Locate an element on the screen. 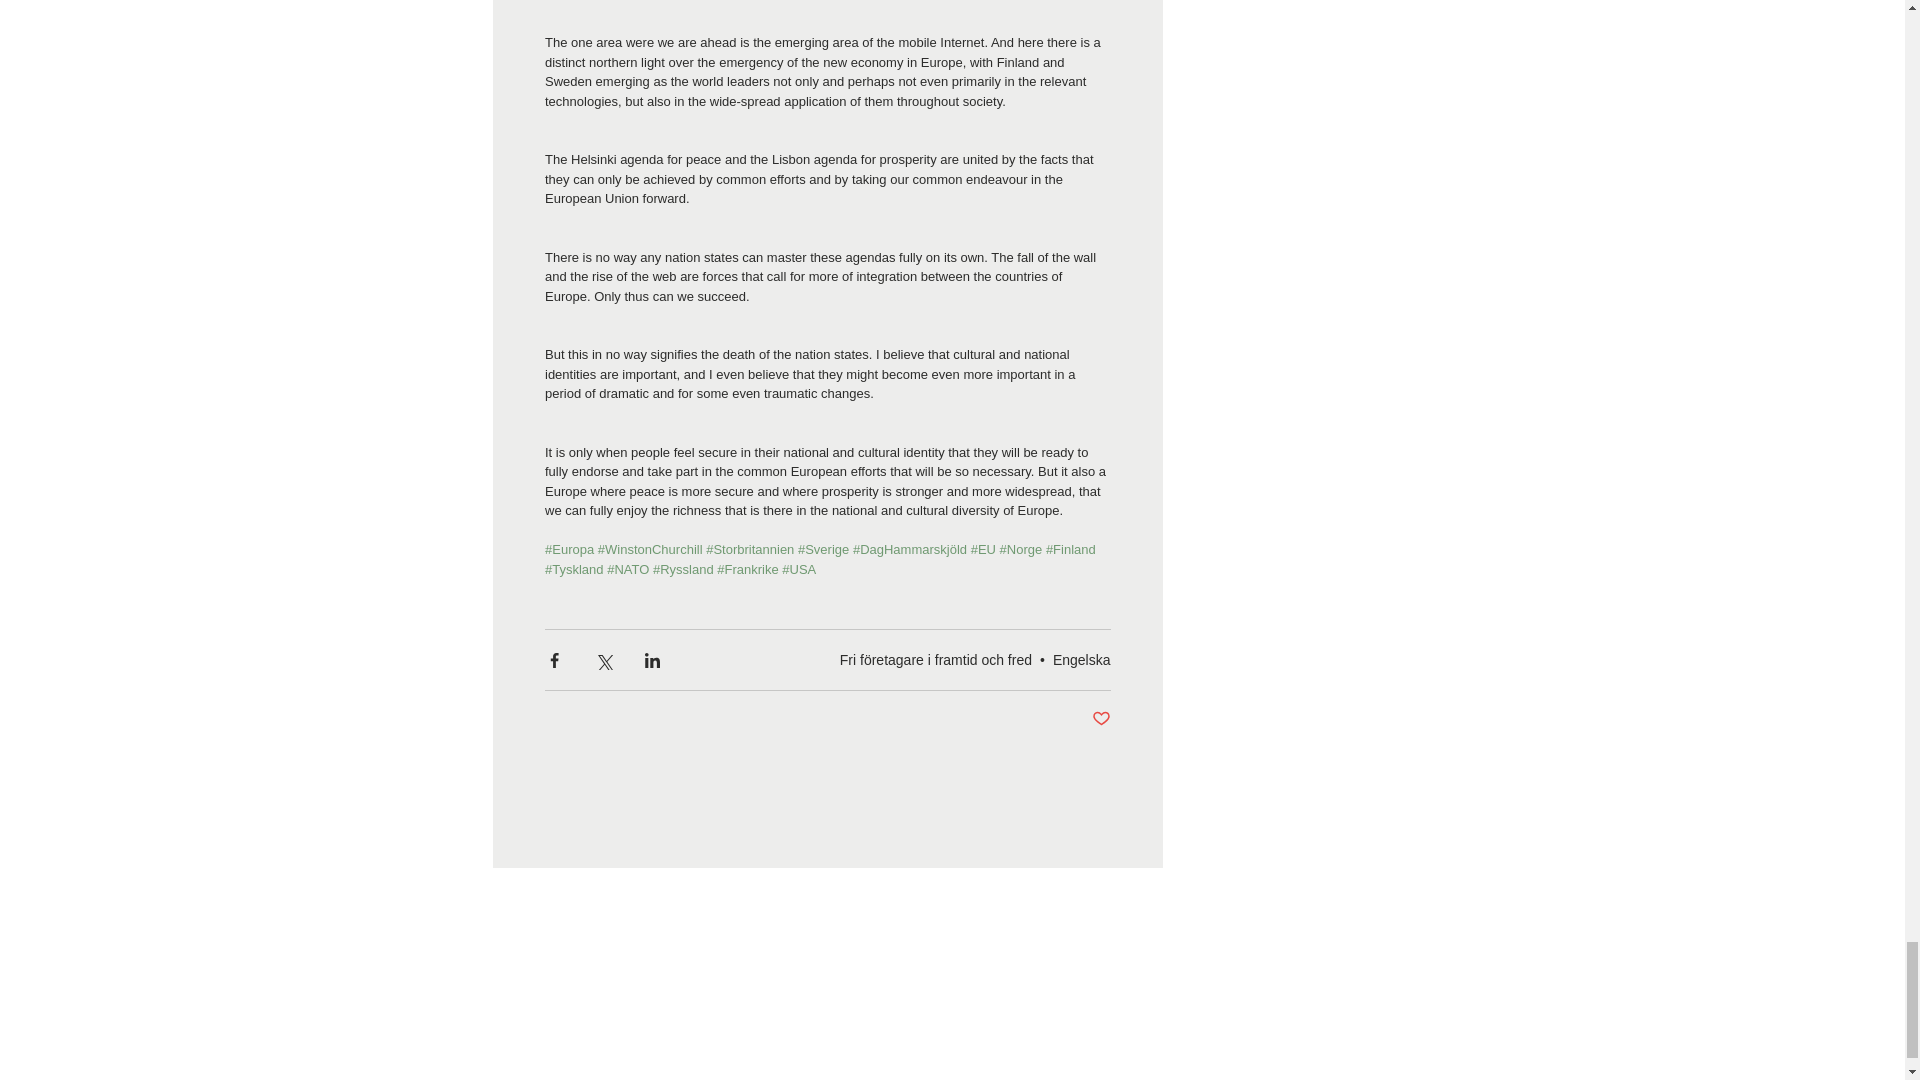  Engelska is located at coordinates (1082, 660).